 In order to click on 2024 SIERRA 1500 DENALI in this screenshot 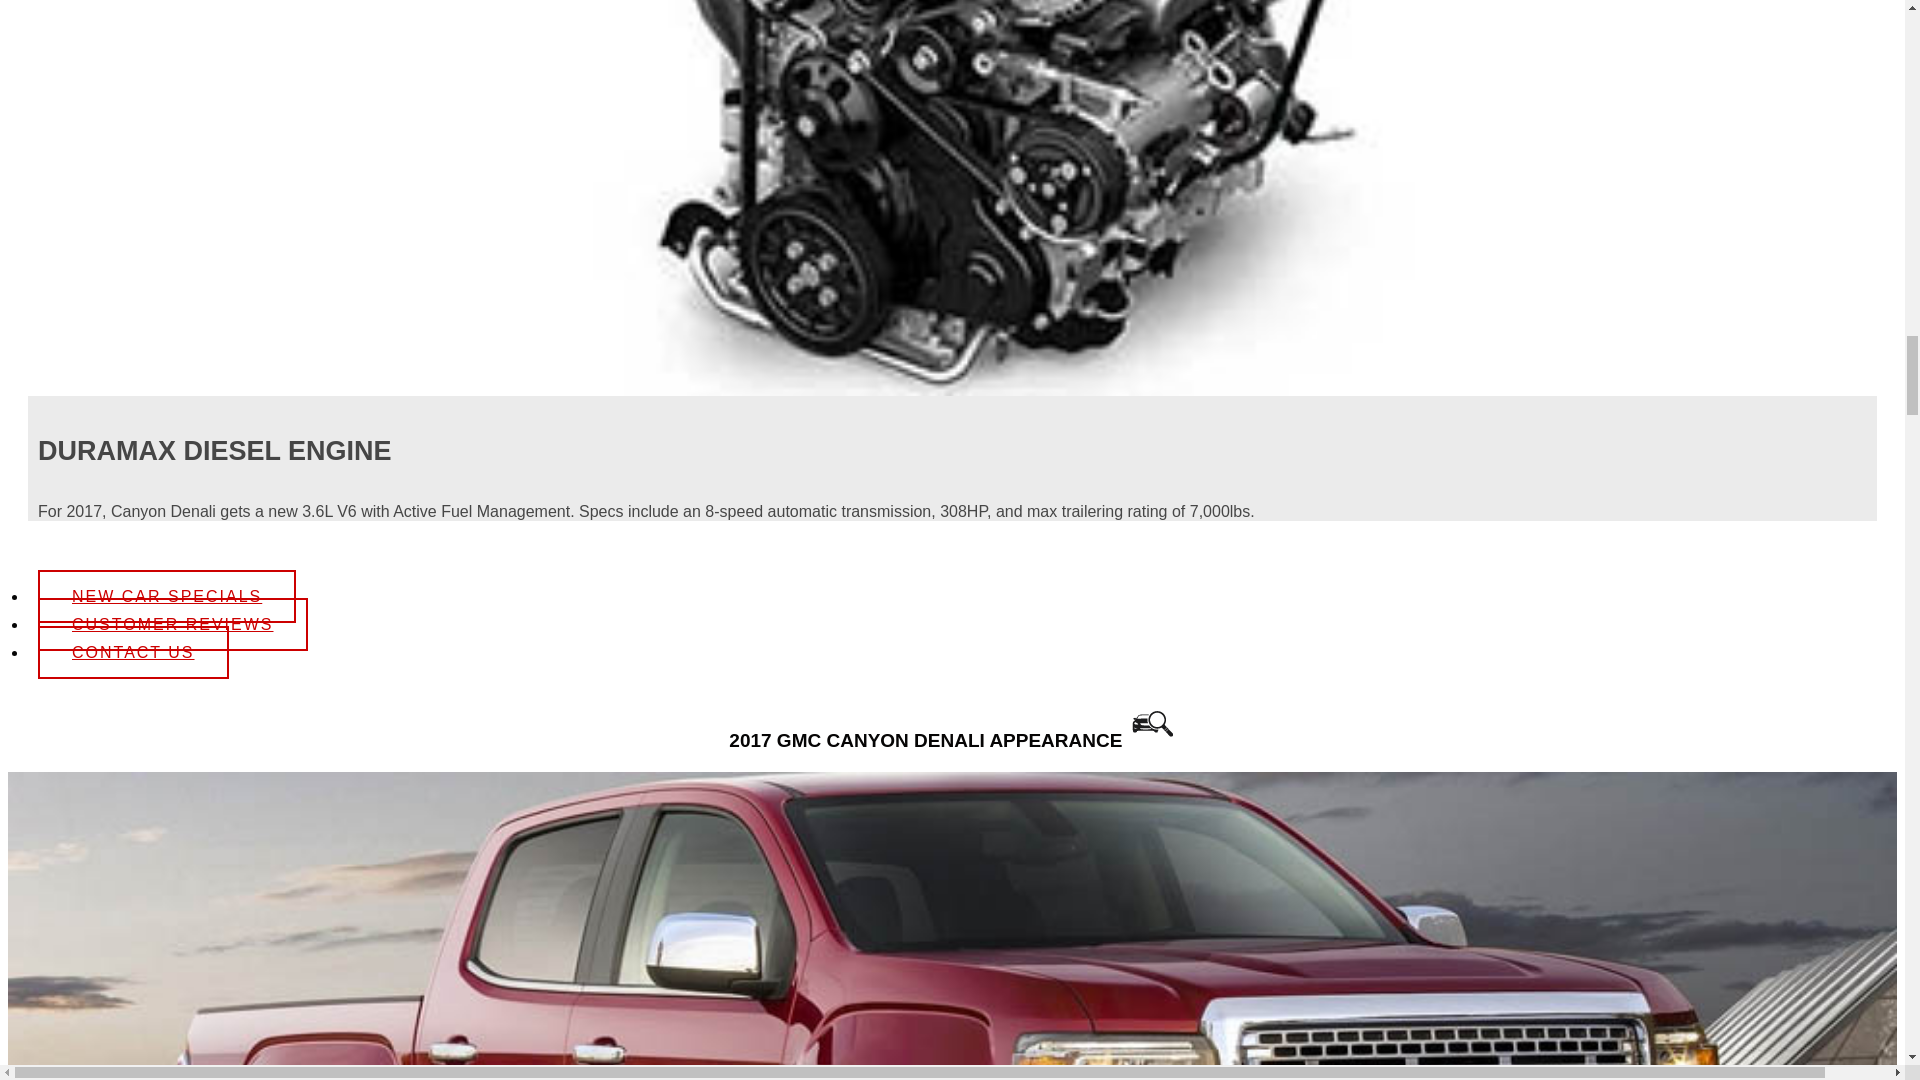, I will do `click(197, 594)`.